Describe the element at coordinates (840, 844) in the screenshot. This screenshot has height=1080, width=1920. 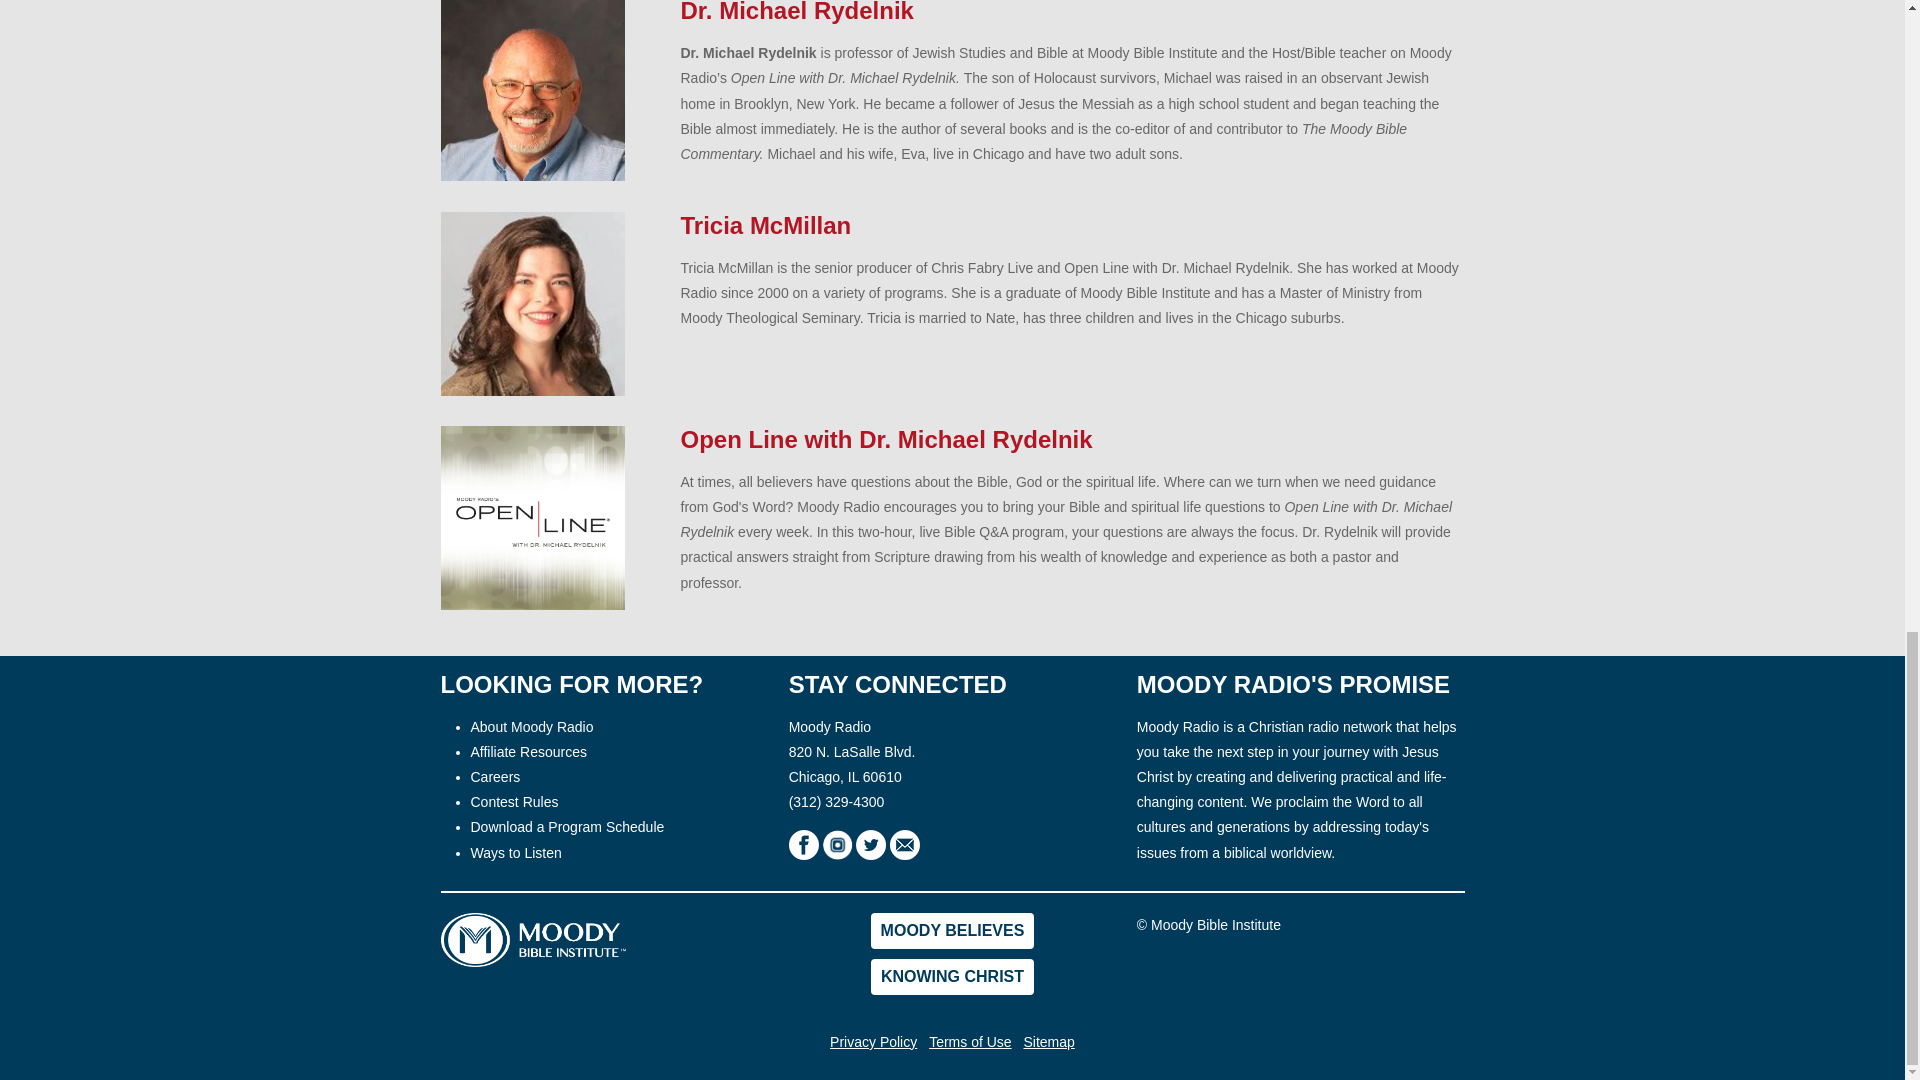
I see `Moody Radio Instagram` at that location.